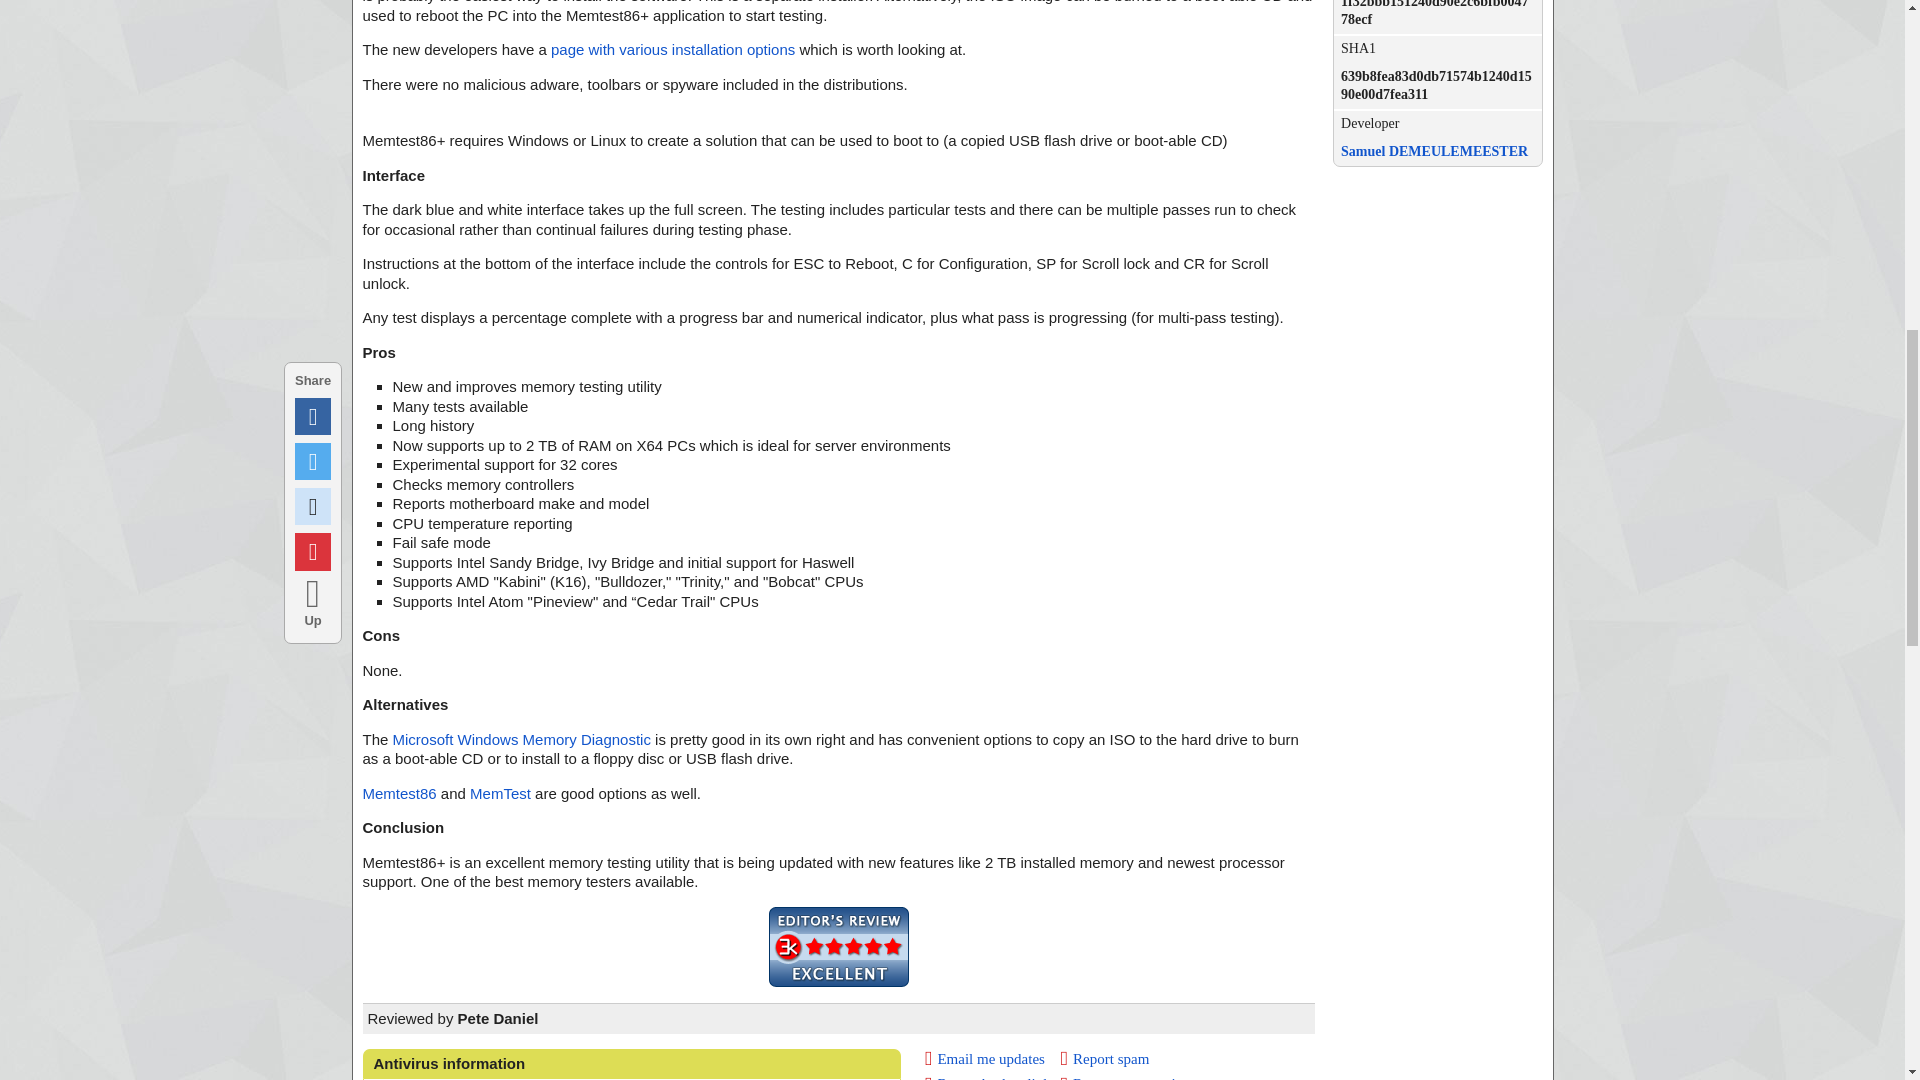 Image resolution: width=1920 pixels, height=1080 pixels. Describe the element at coordinates (398, 794) in the screenshot. I see `Memtest86` at that location.